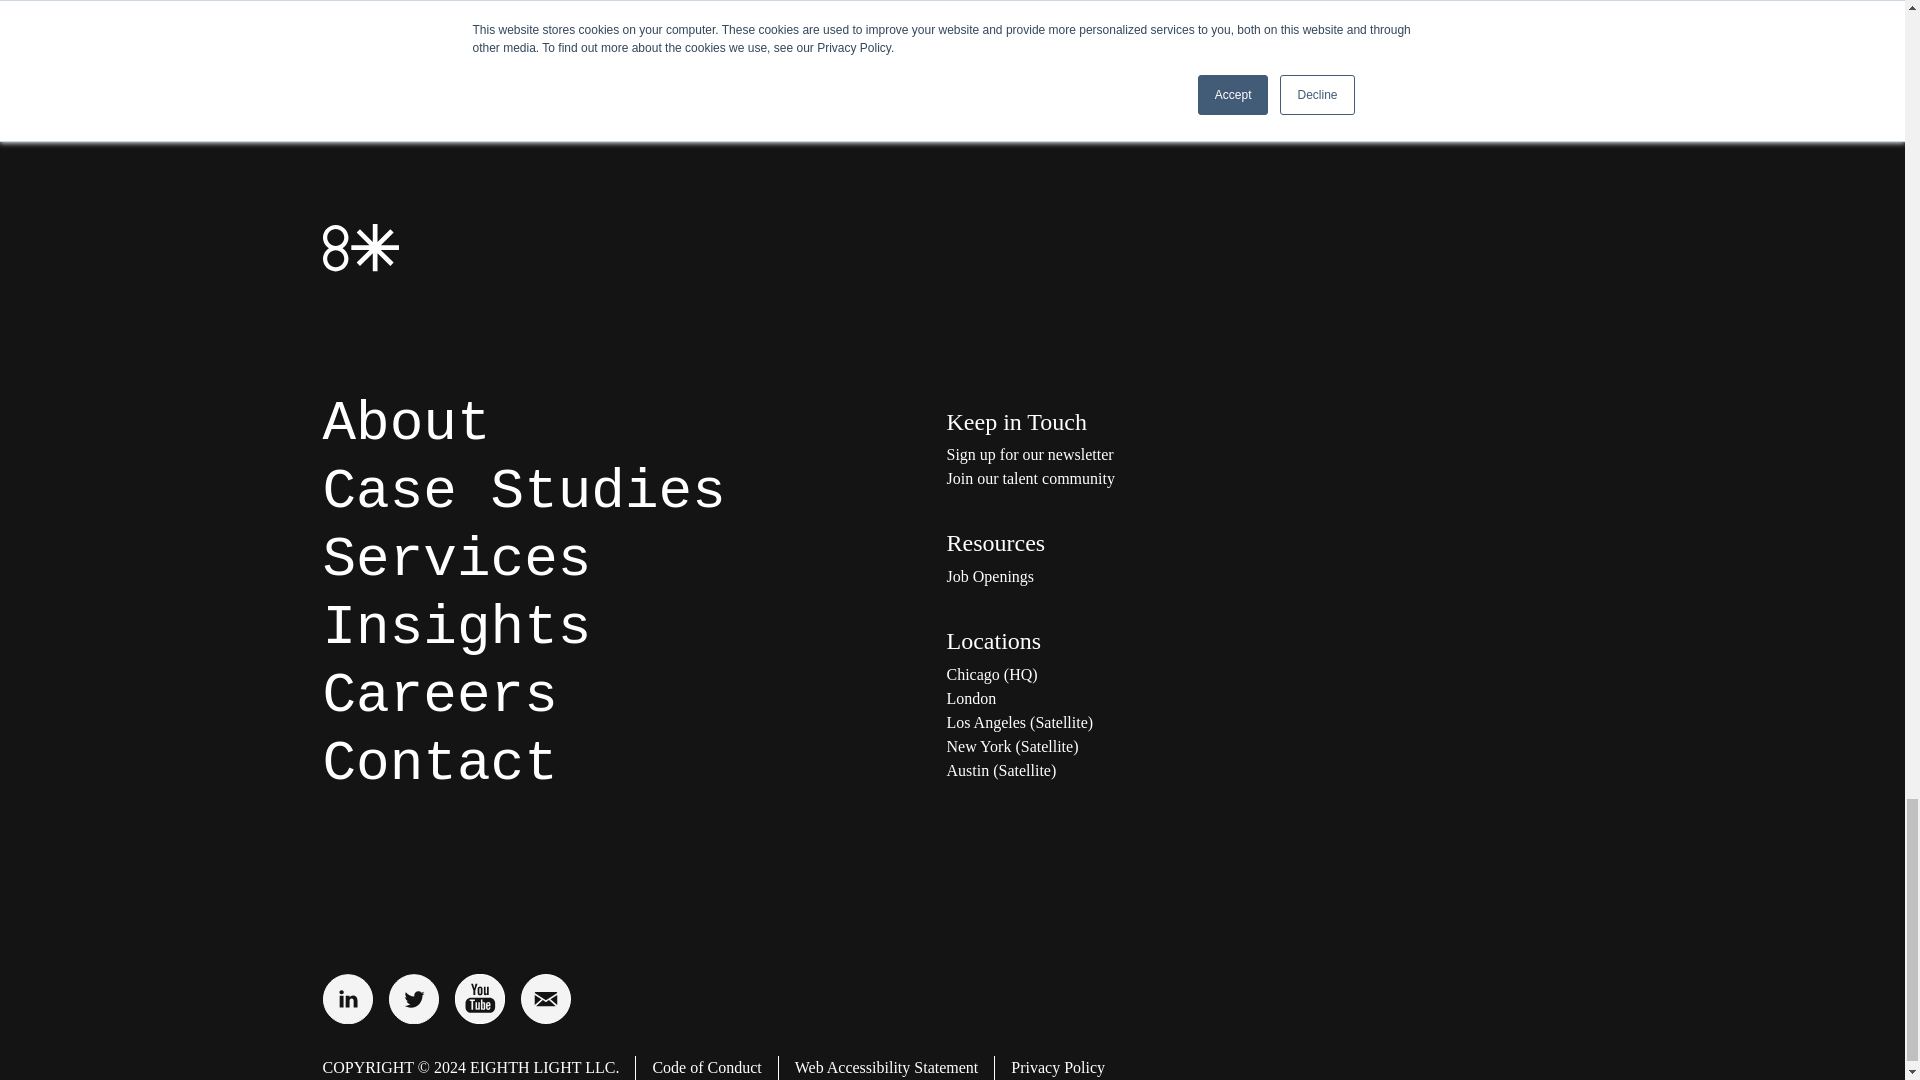  What do you see at coordinates (1146, 454) in the screenshot?
I see `Sign up for our newsletter` at bounding box center [1146, 454].